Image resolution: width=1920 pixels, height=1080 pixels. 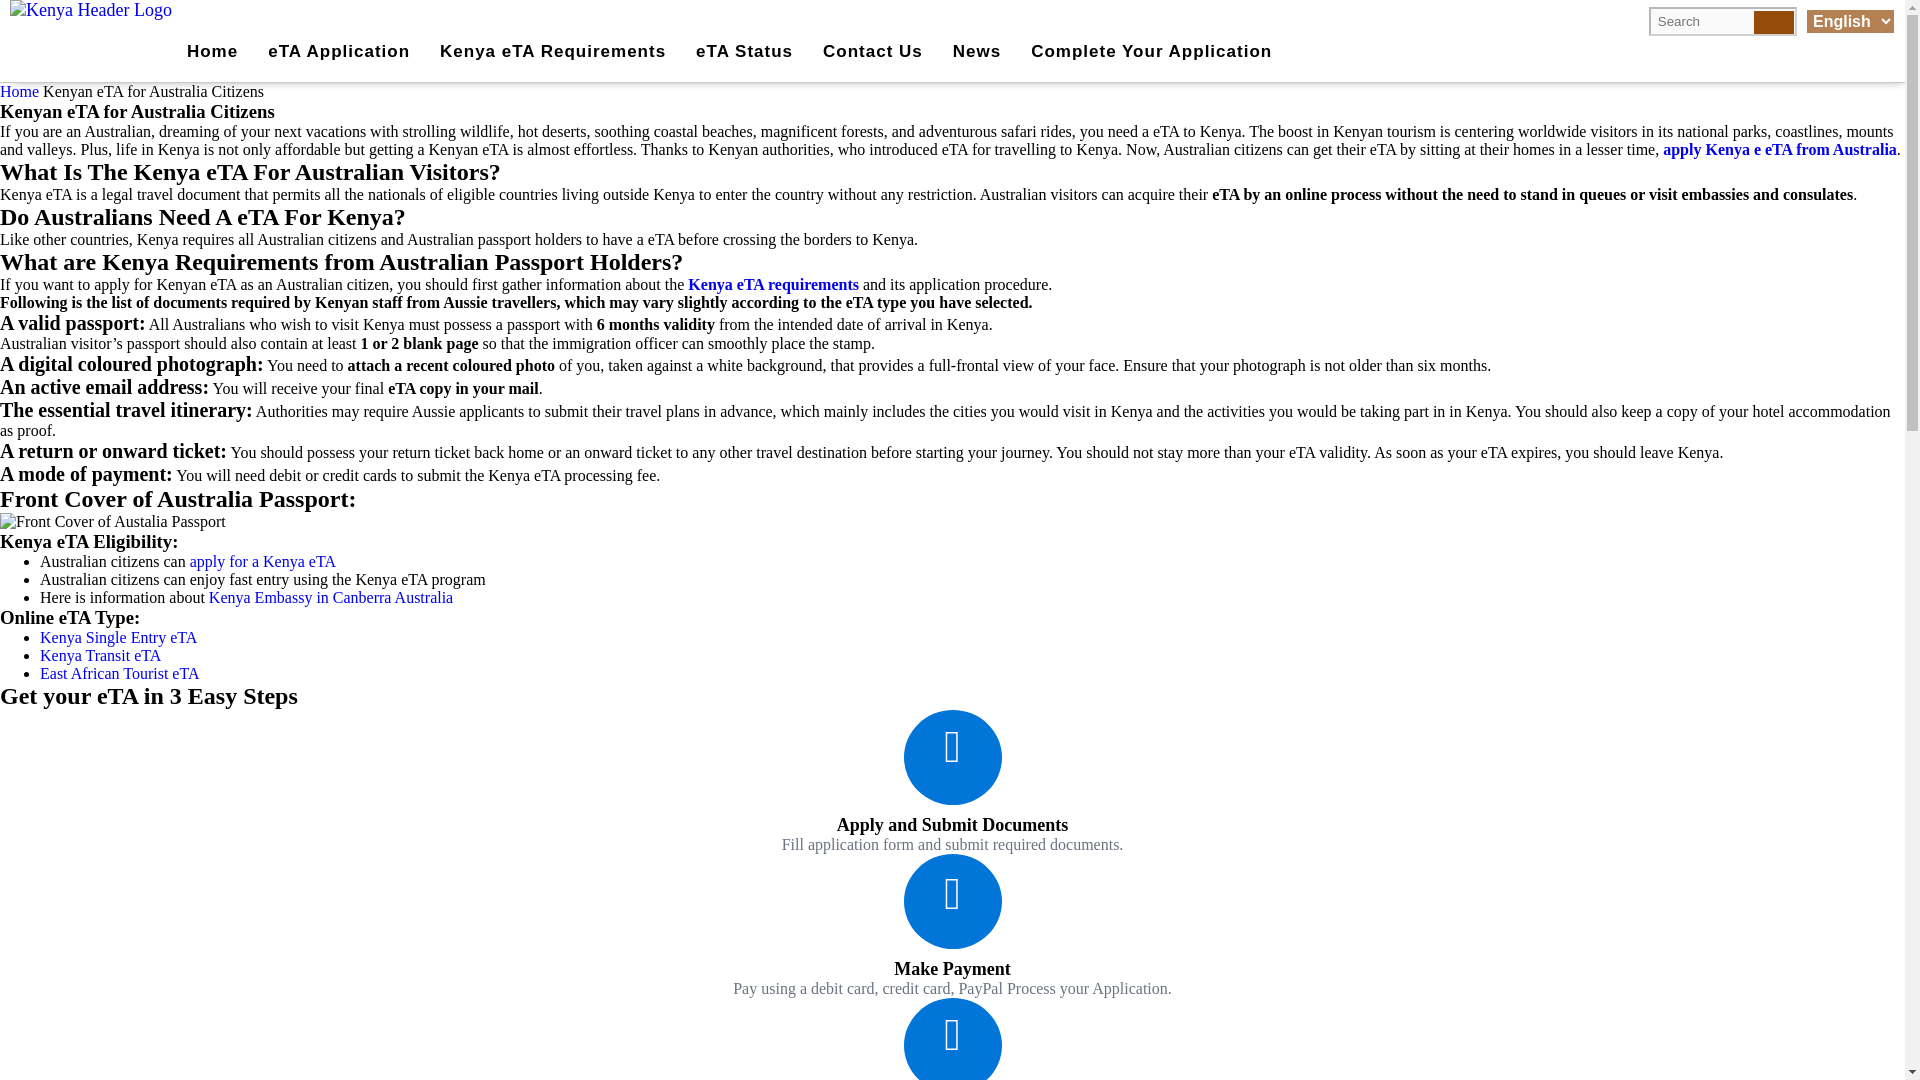 I want to click on Kenya eTA requirements, so click(x=772, y=284).